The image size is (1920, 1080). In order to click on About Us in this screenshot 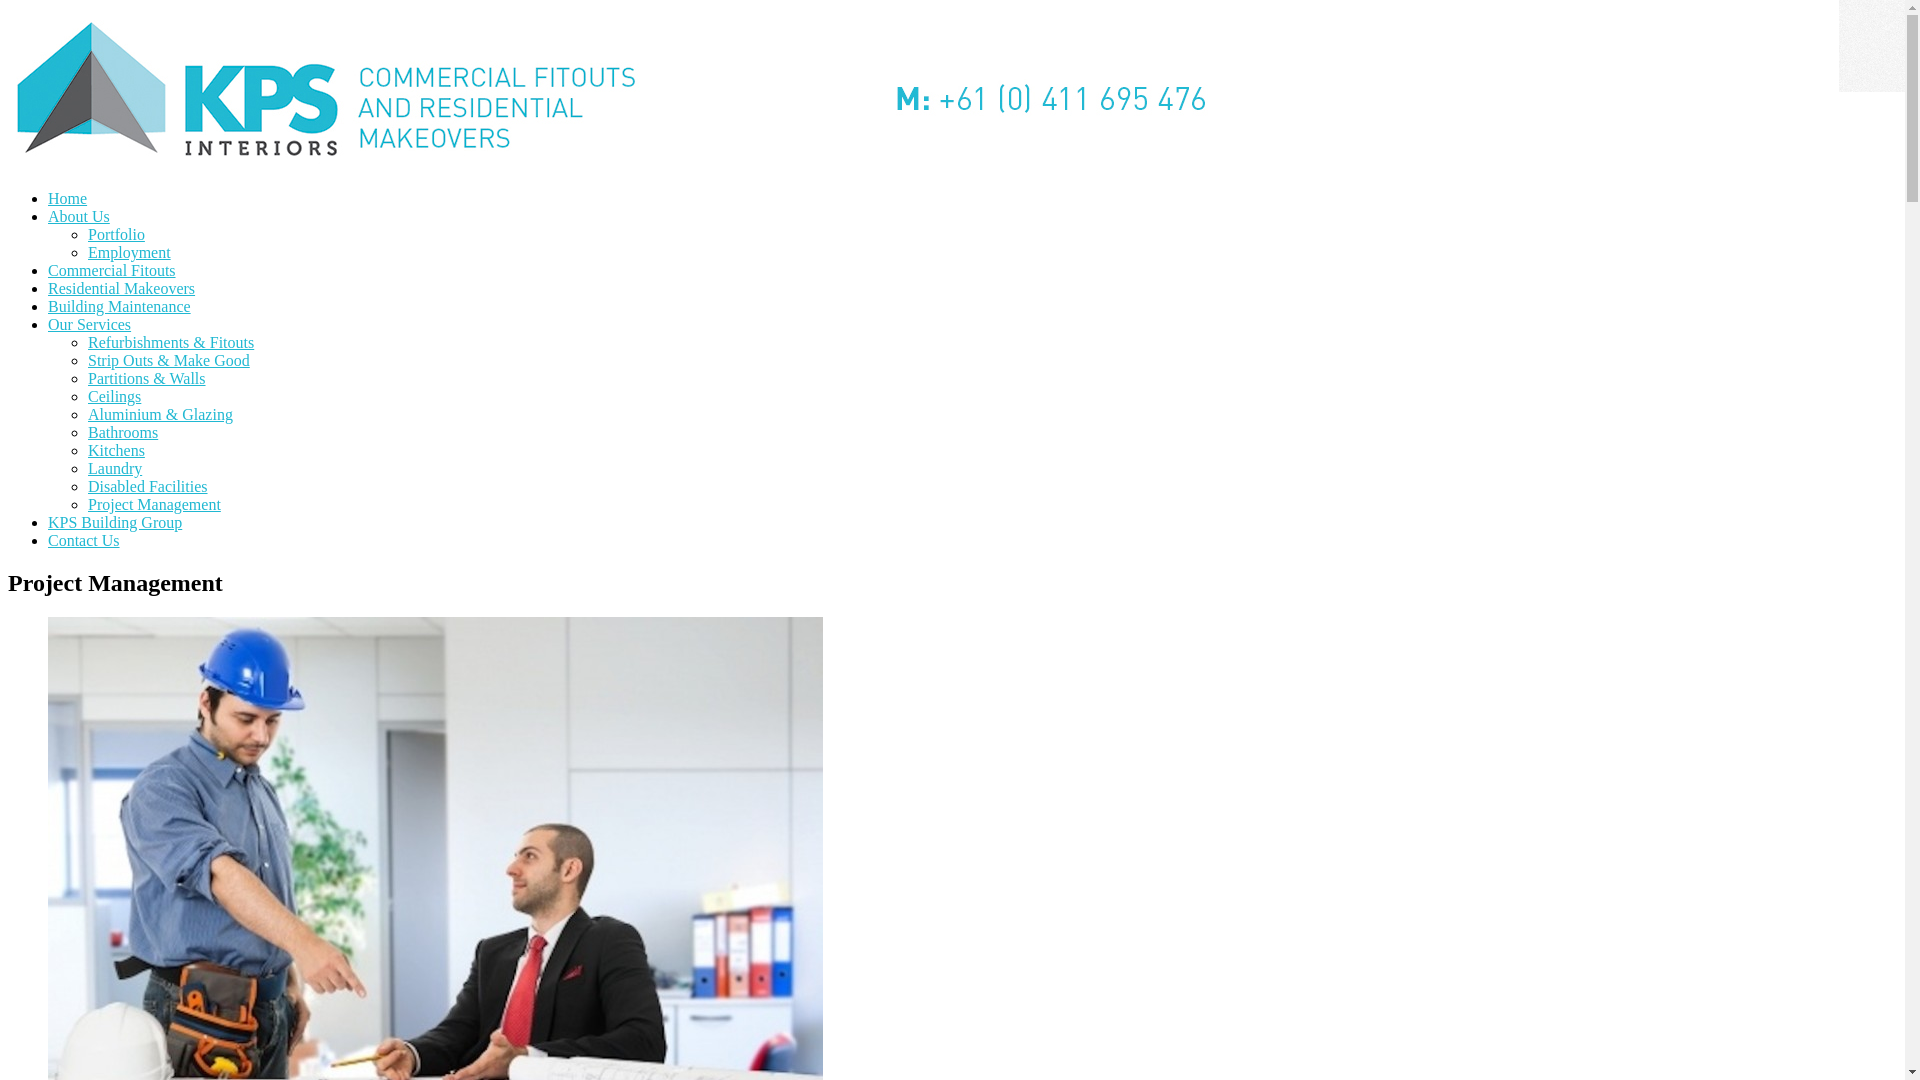, I will do `click(79, 216)`.